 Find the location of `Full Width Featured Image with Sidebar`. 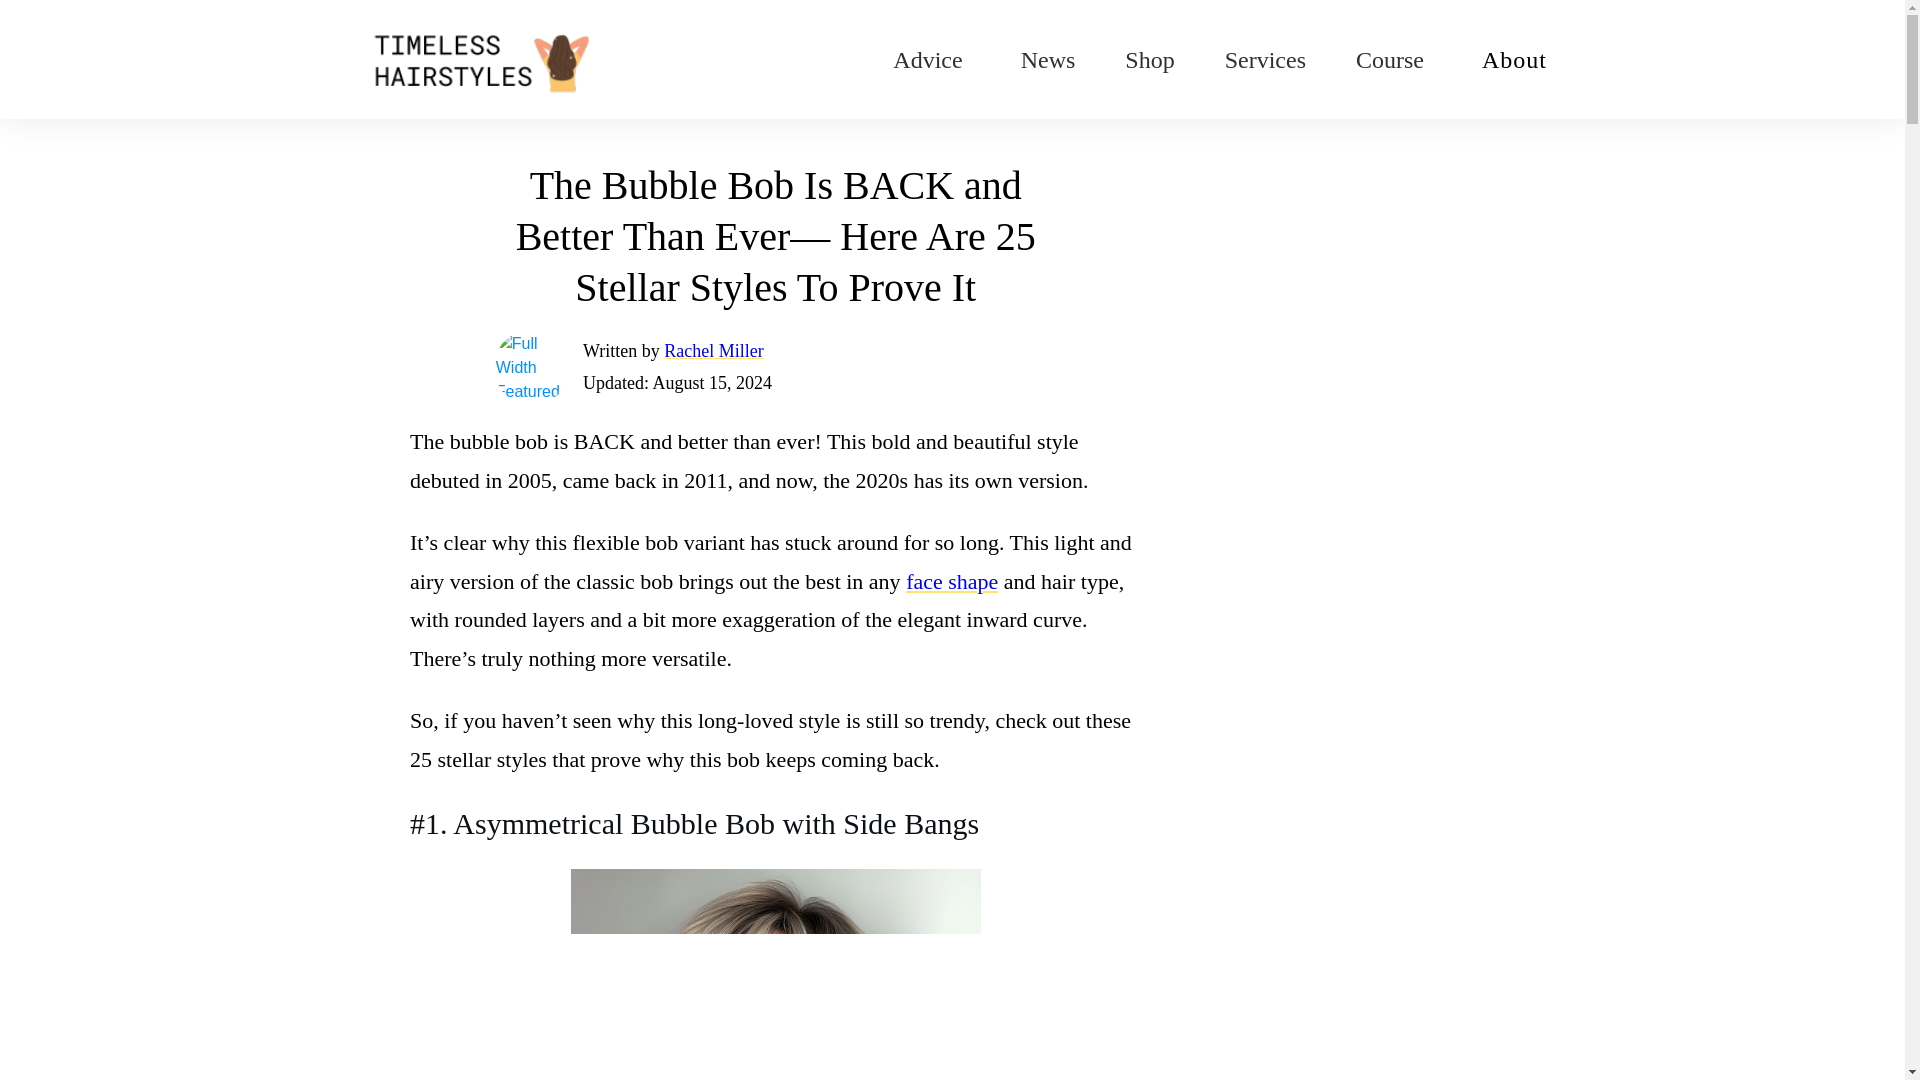

Full Width Featured Image with Sidebar is located at coordinates (530, 366).